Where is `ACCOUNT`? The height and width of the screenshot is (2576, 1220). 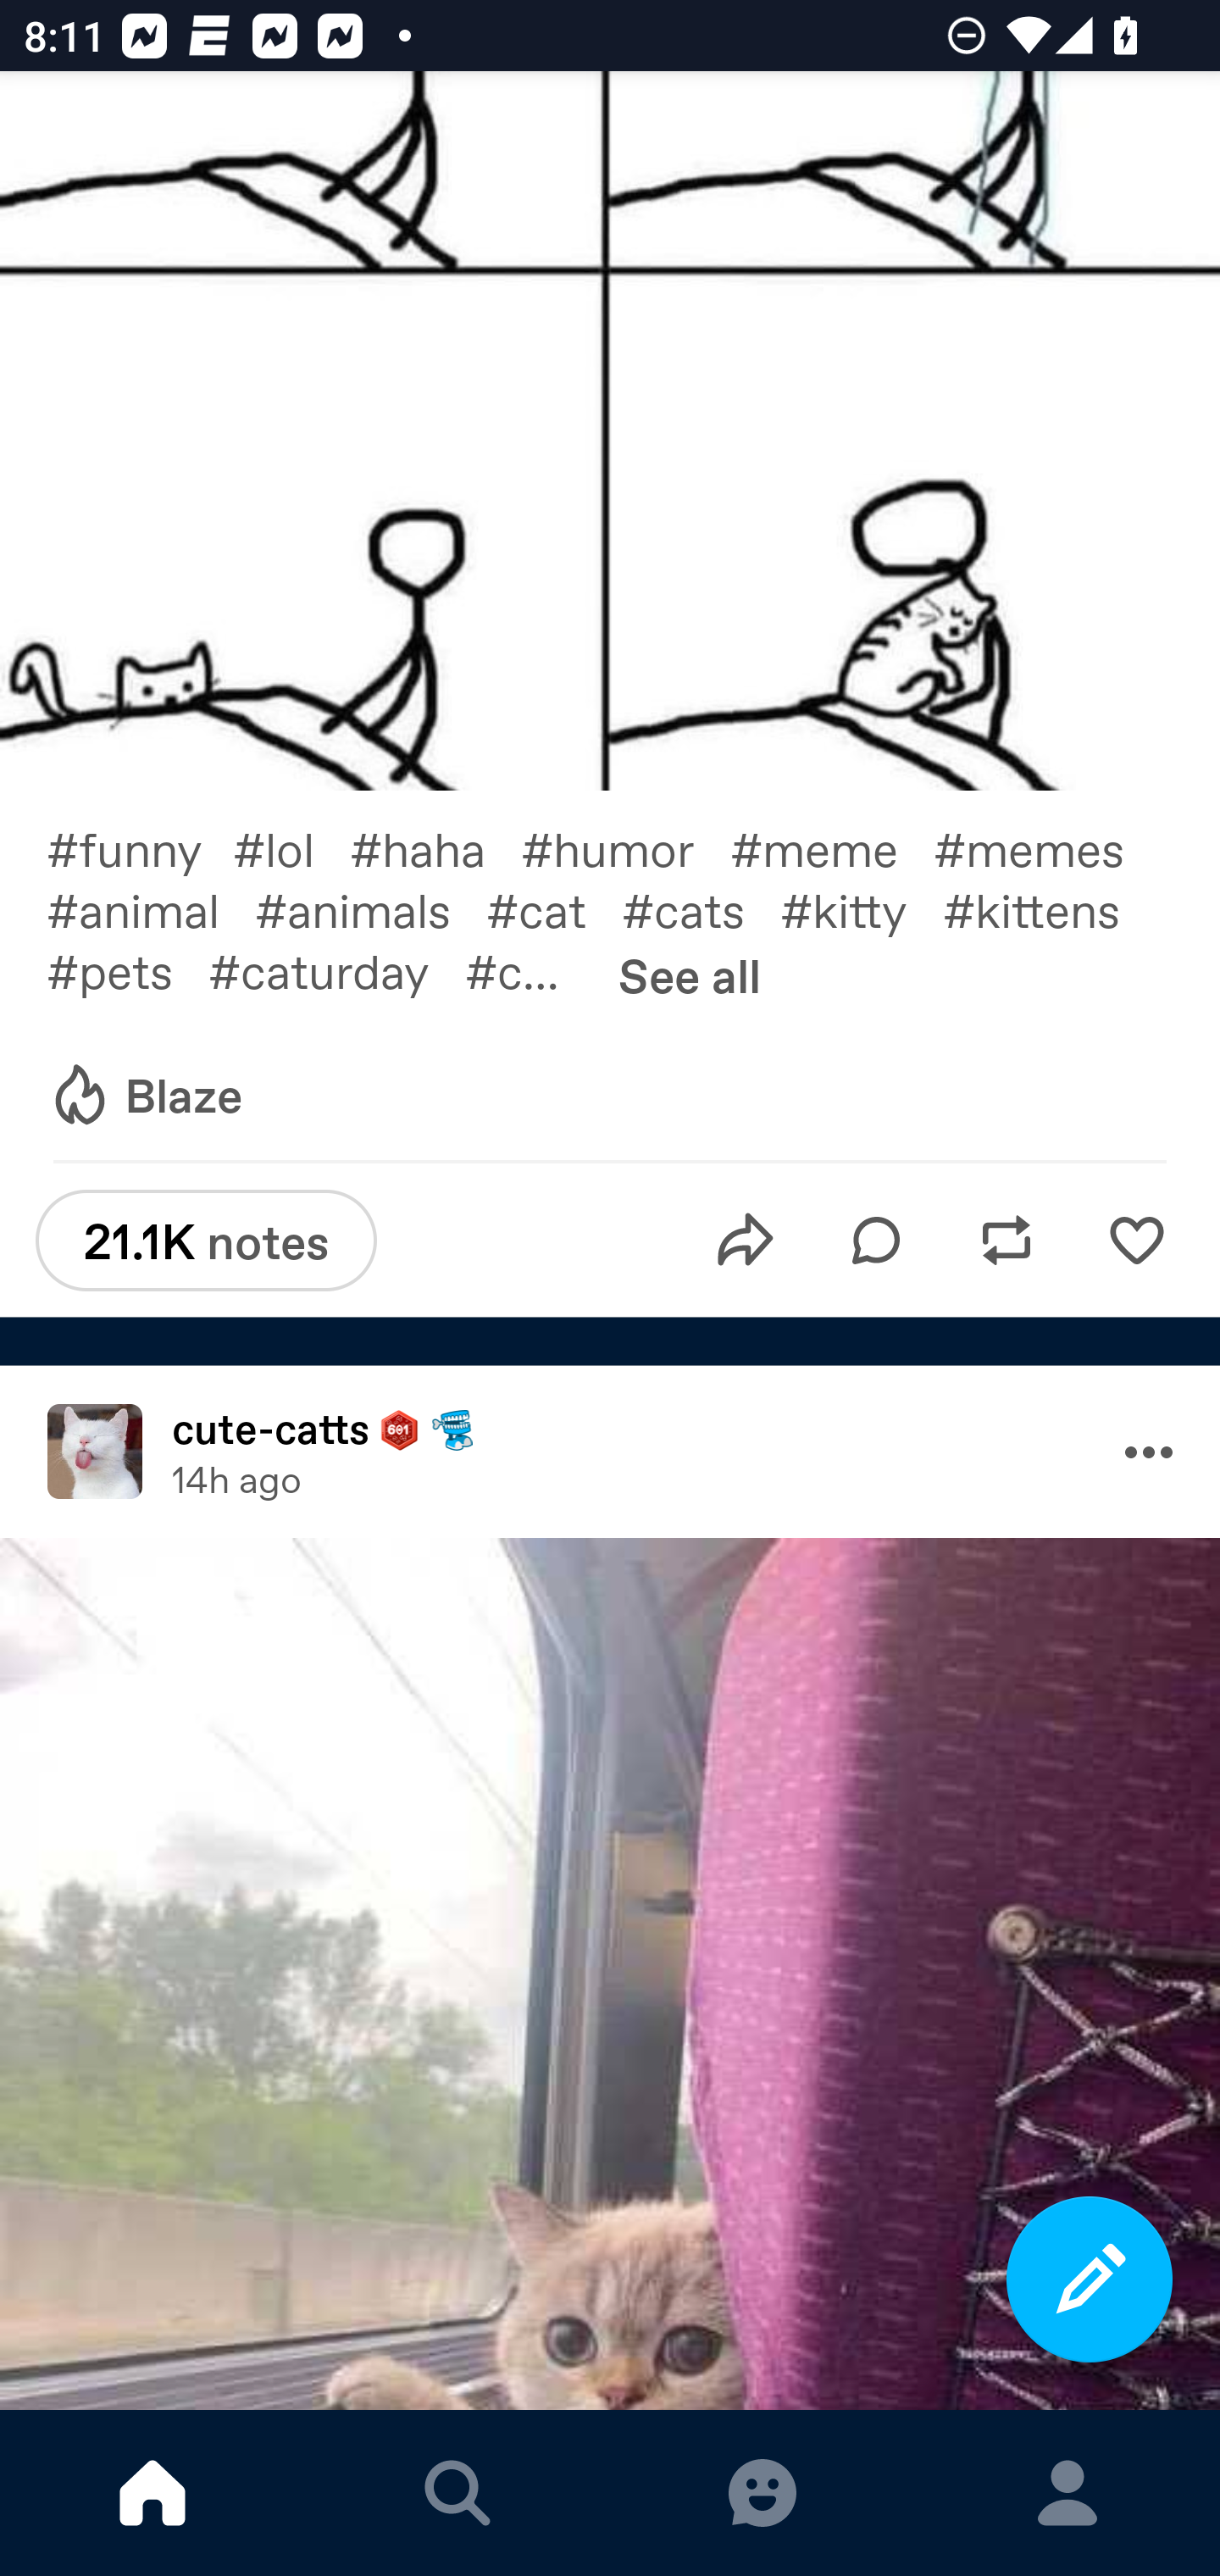
ACCOUNT is located at coordinates (1067, 2493).